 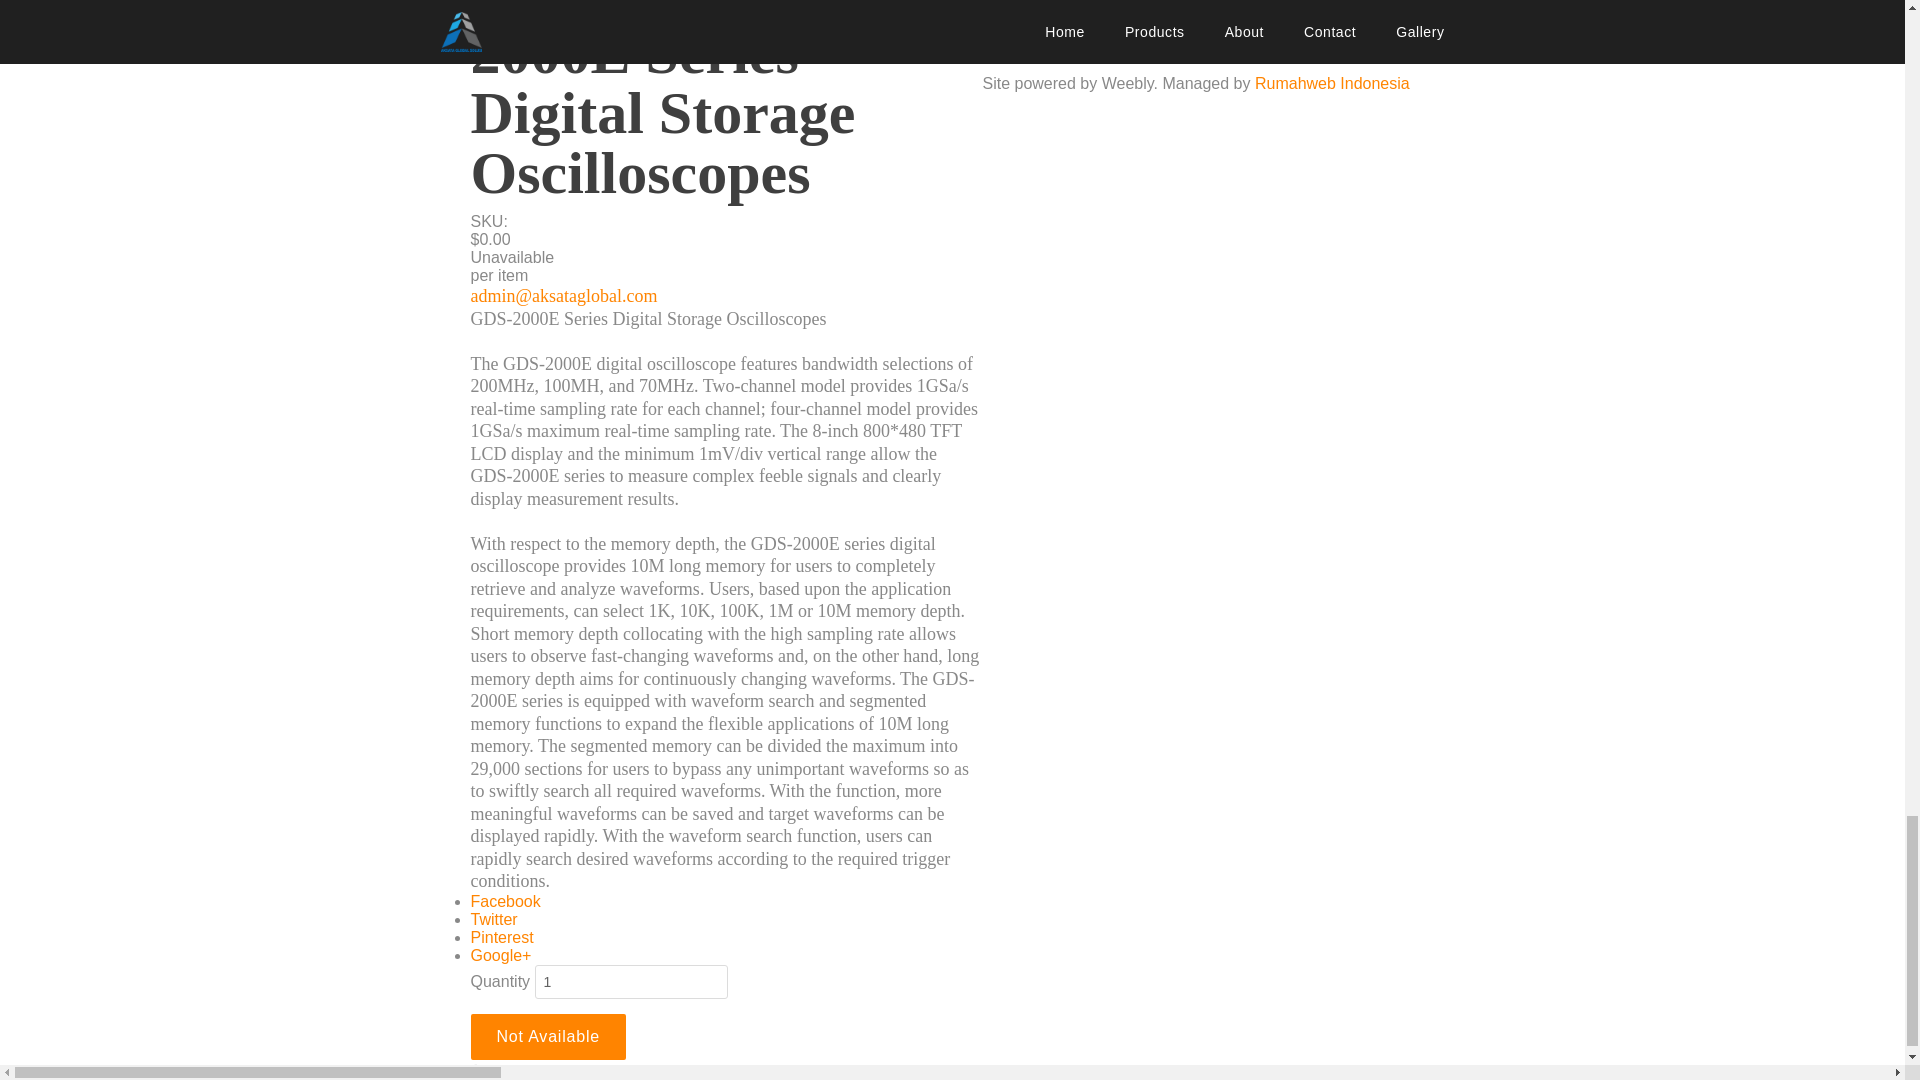 I want to click on Not Available, so click(x=548, y=1036).